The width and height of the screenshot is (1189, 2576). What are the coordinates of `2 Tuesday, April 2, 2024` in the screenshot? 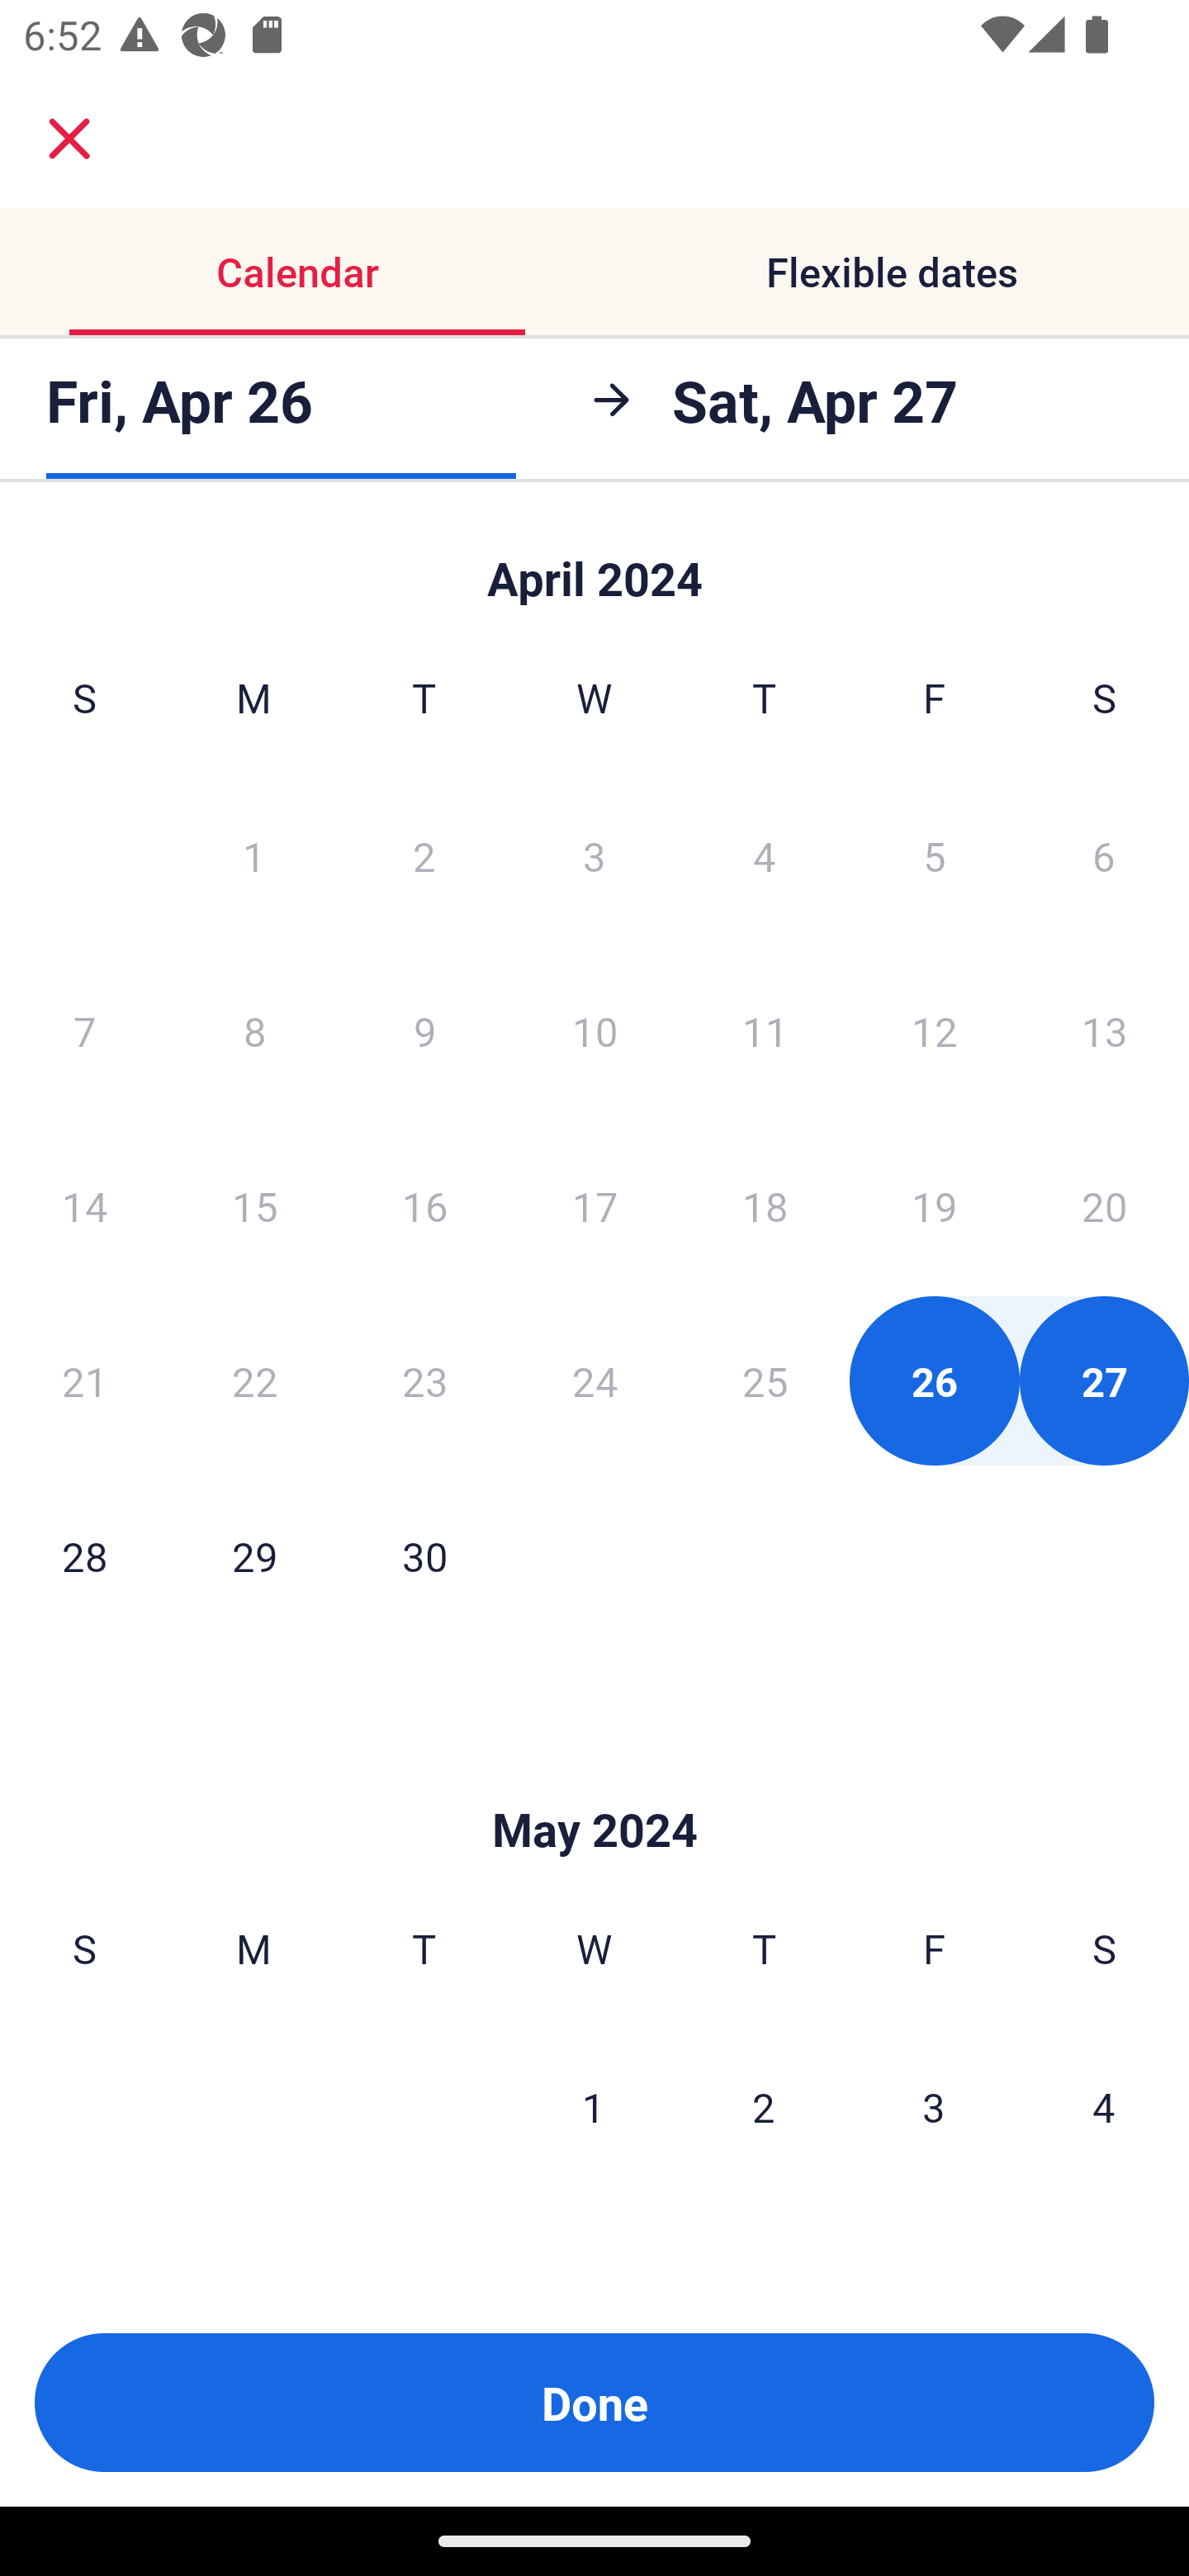 It's located at (424, 855).